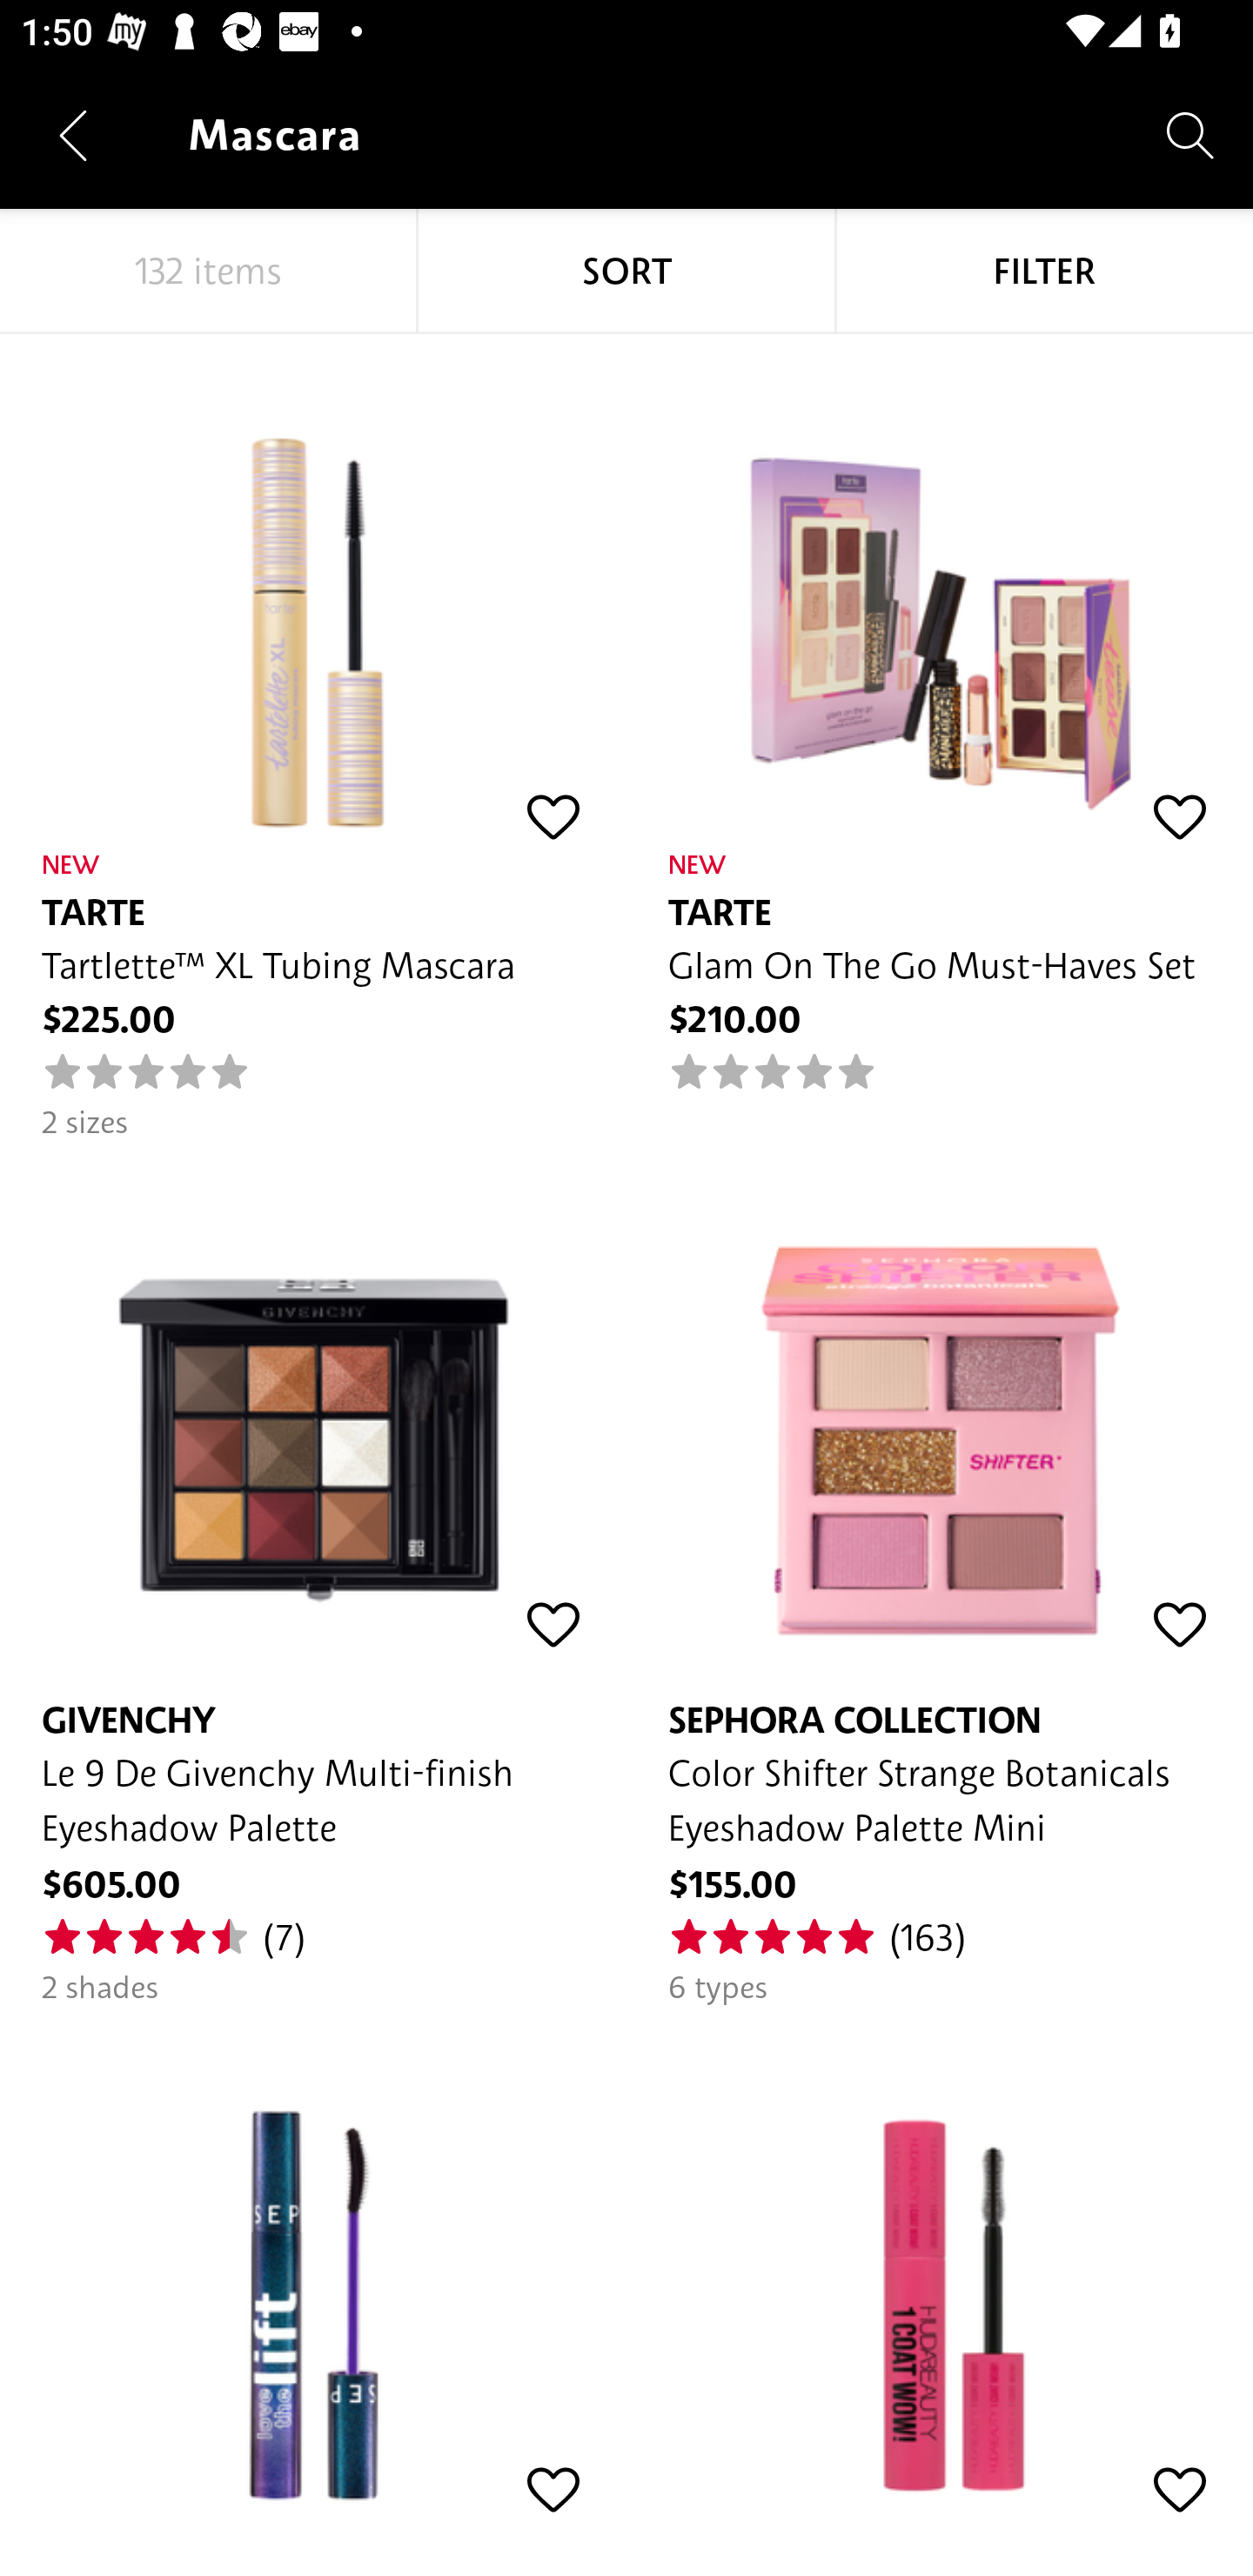  I want to click on HUDA BEAUTY, so click(940, 2270).